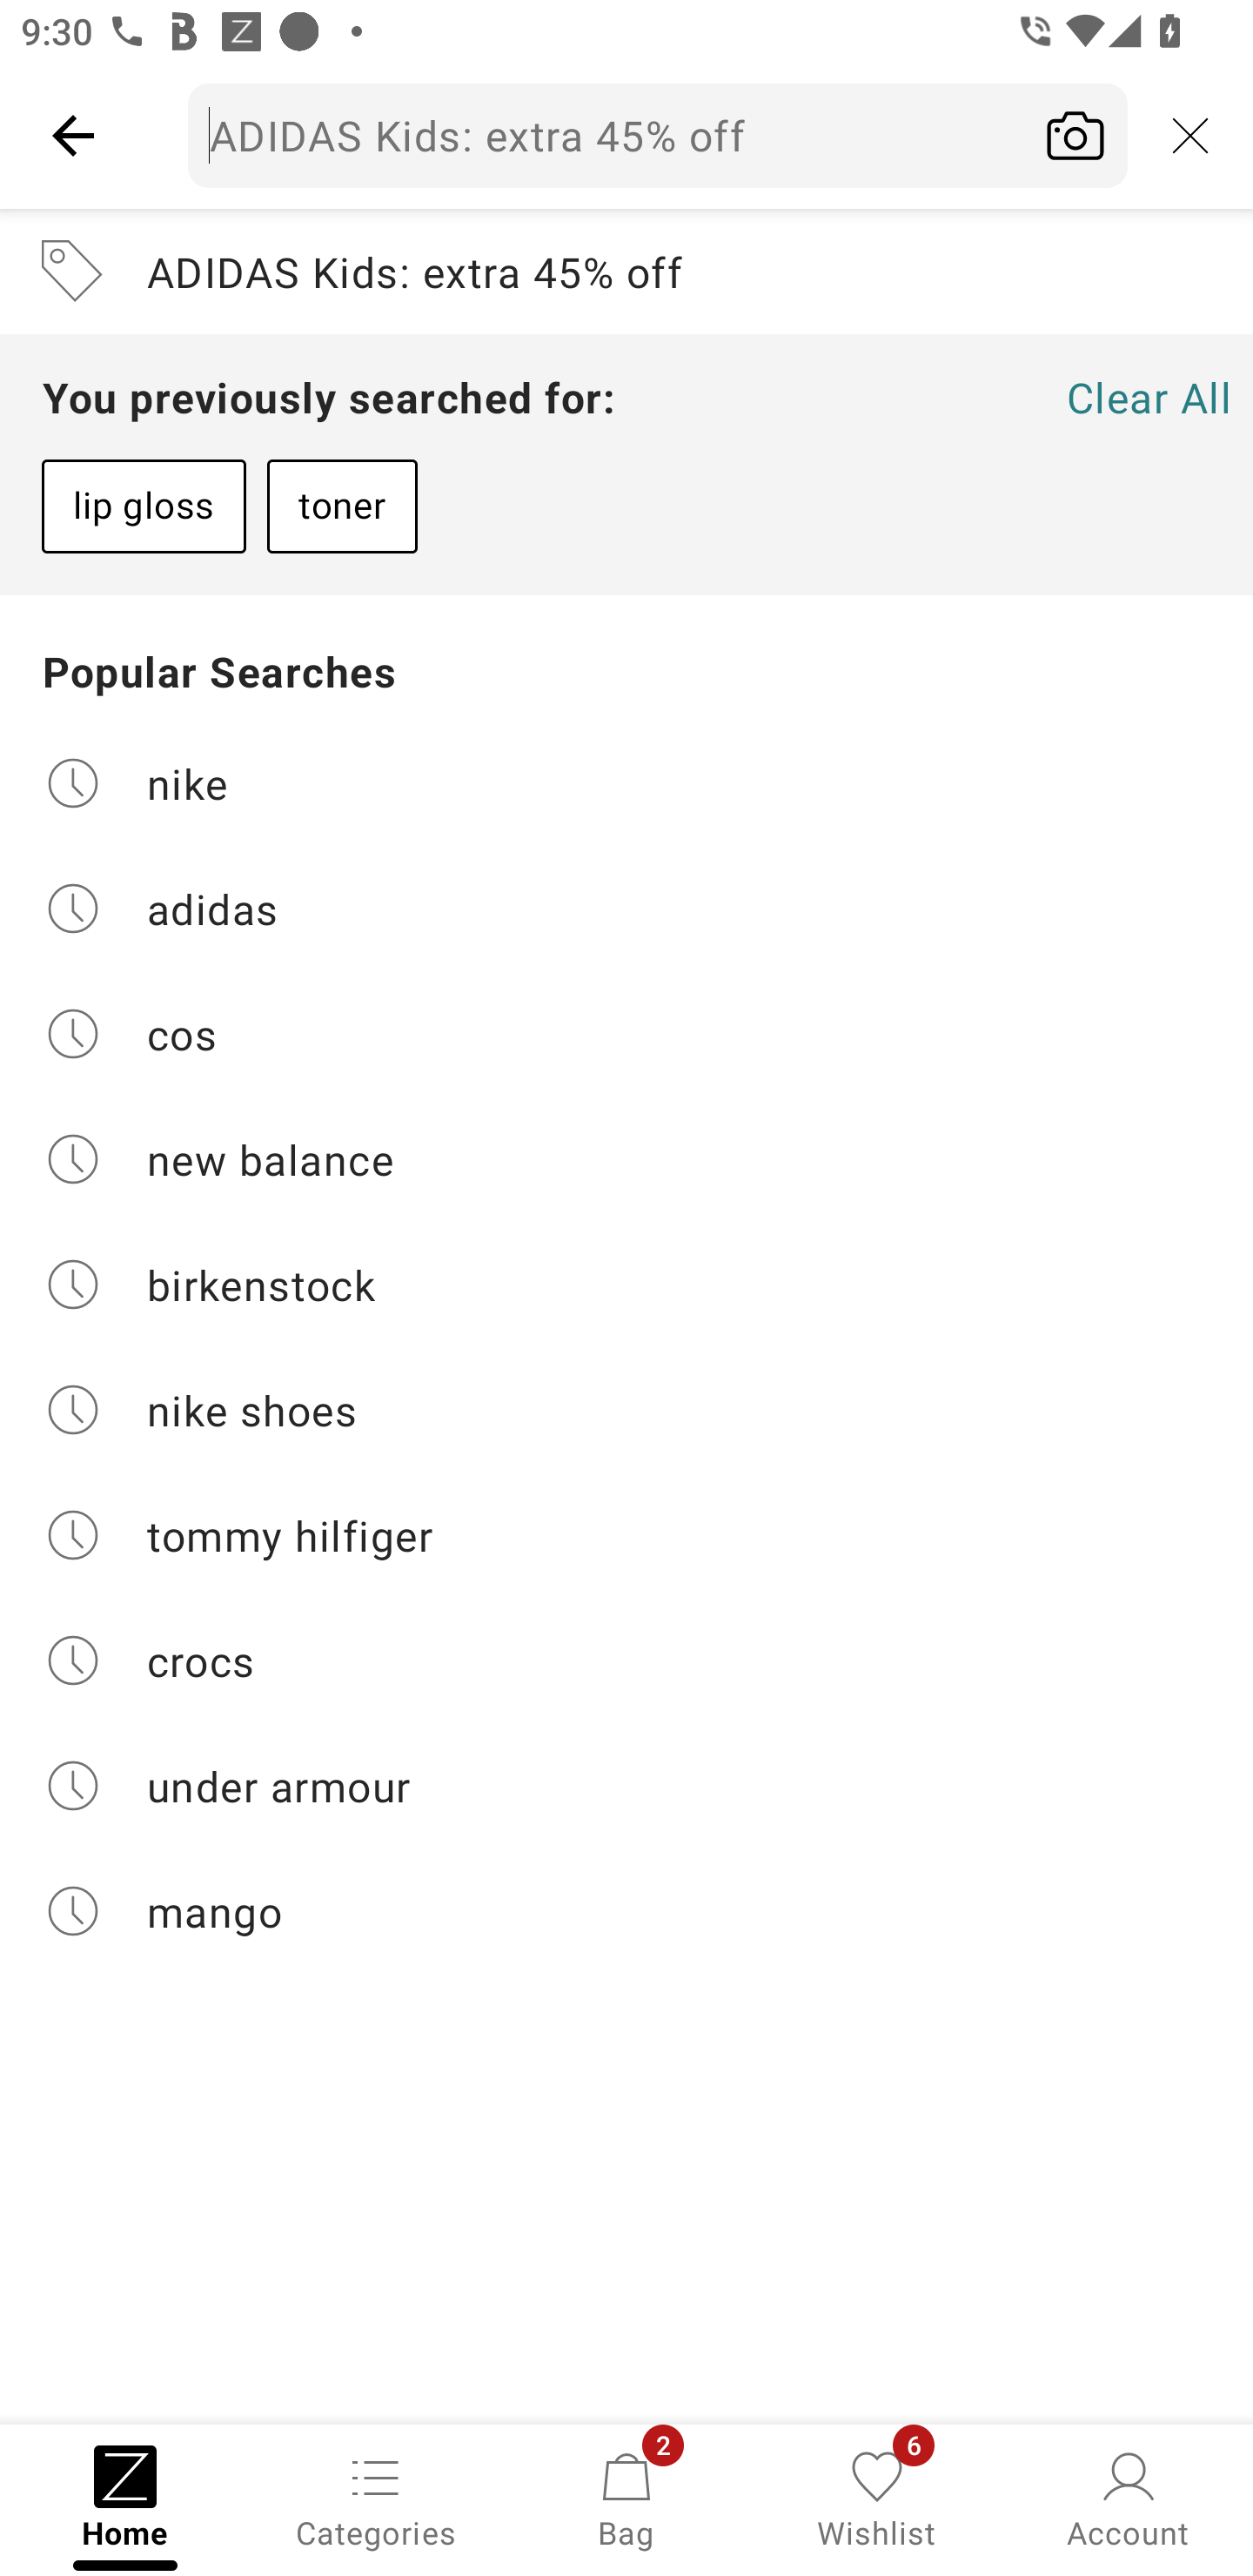  Describe the element at coordinates (376, 2498) in the screenshot. I see `Categories` at that location.